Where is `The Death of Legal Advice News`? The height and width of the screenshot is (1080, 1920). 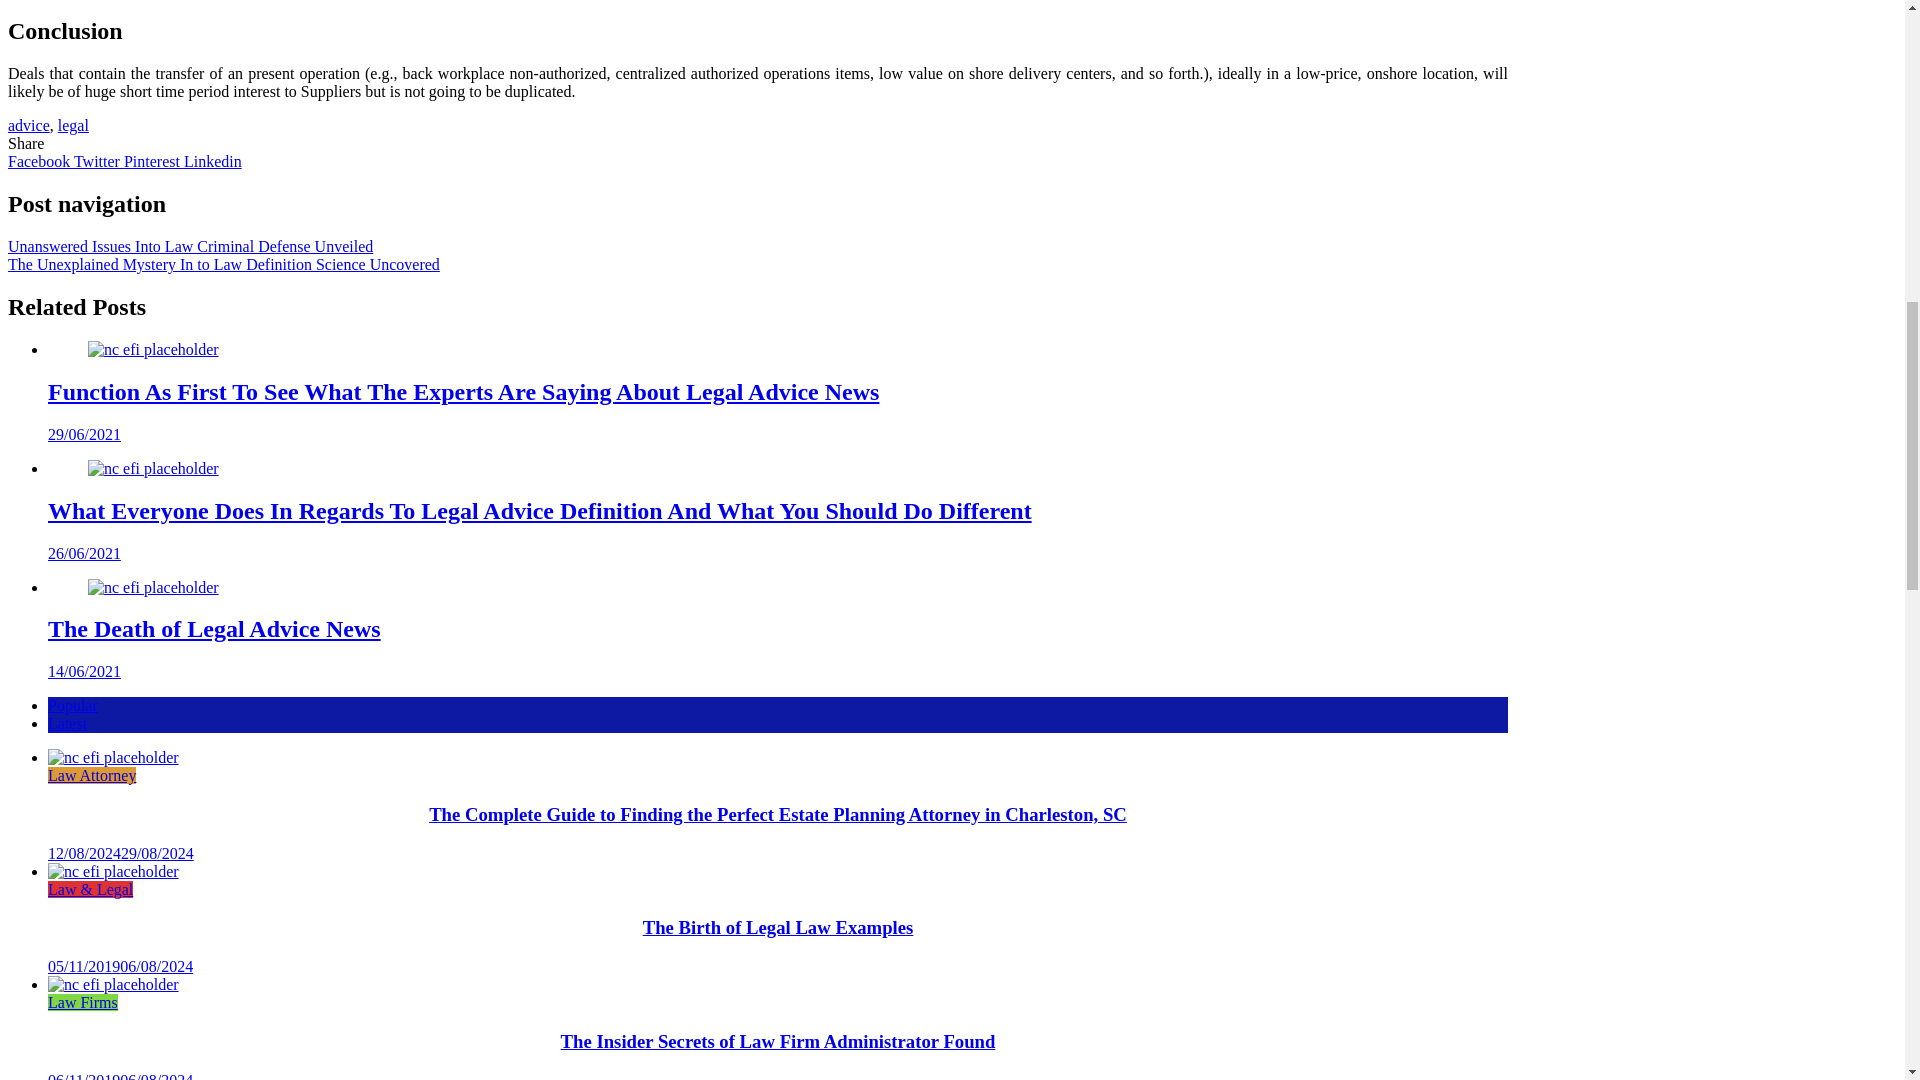 The Death of Legal Advice News is located at coordinates (214, 628).